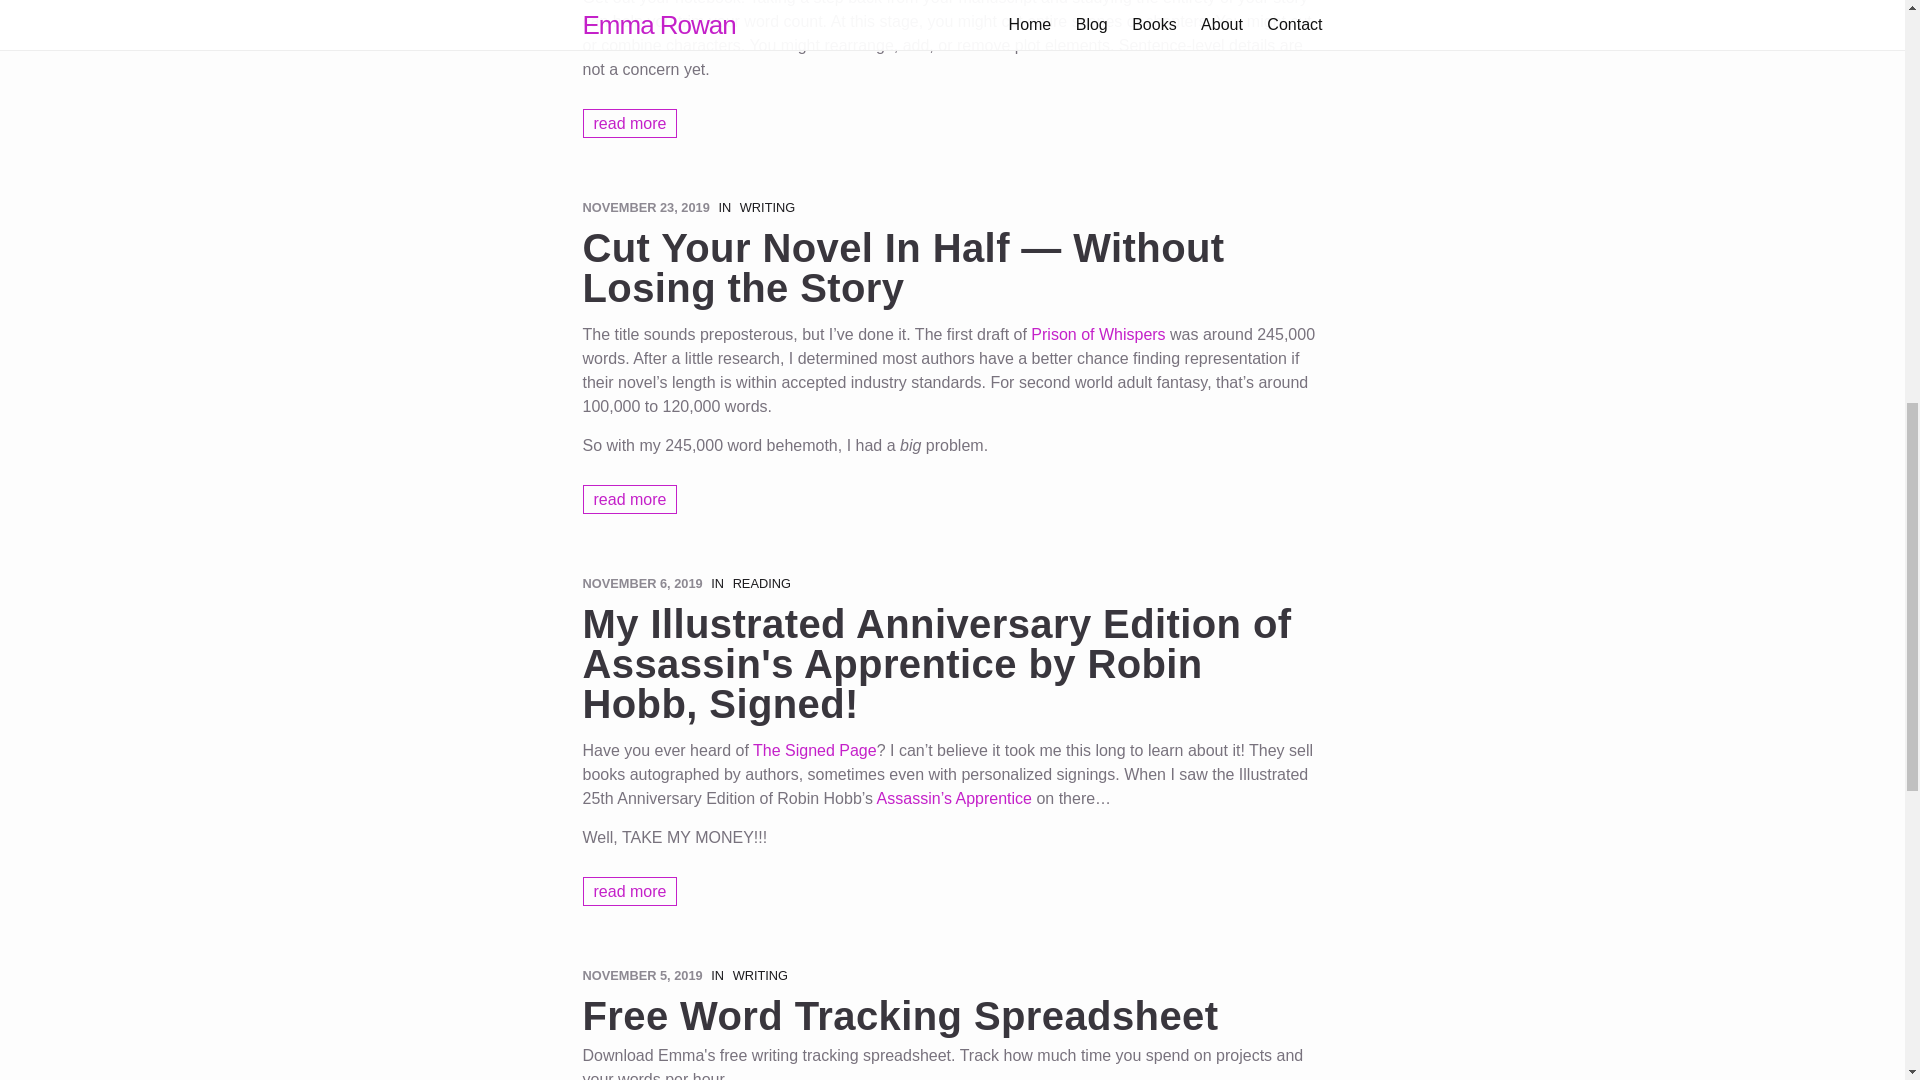 The height and width of the screenshot is (1080, 1920). I want to click on The Signed Page, so click(814, 750).